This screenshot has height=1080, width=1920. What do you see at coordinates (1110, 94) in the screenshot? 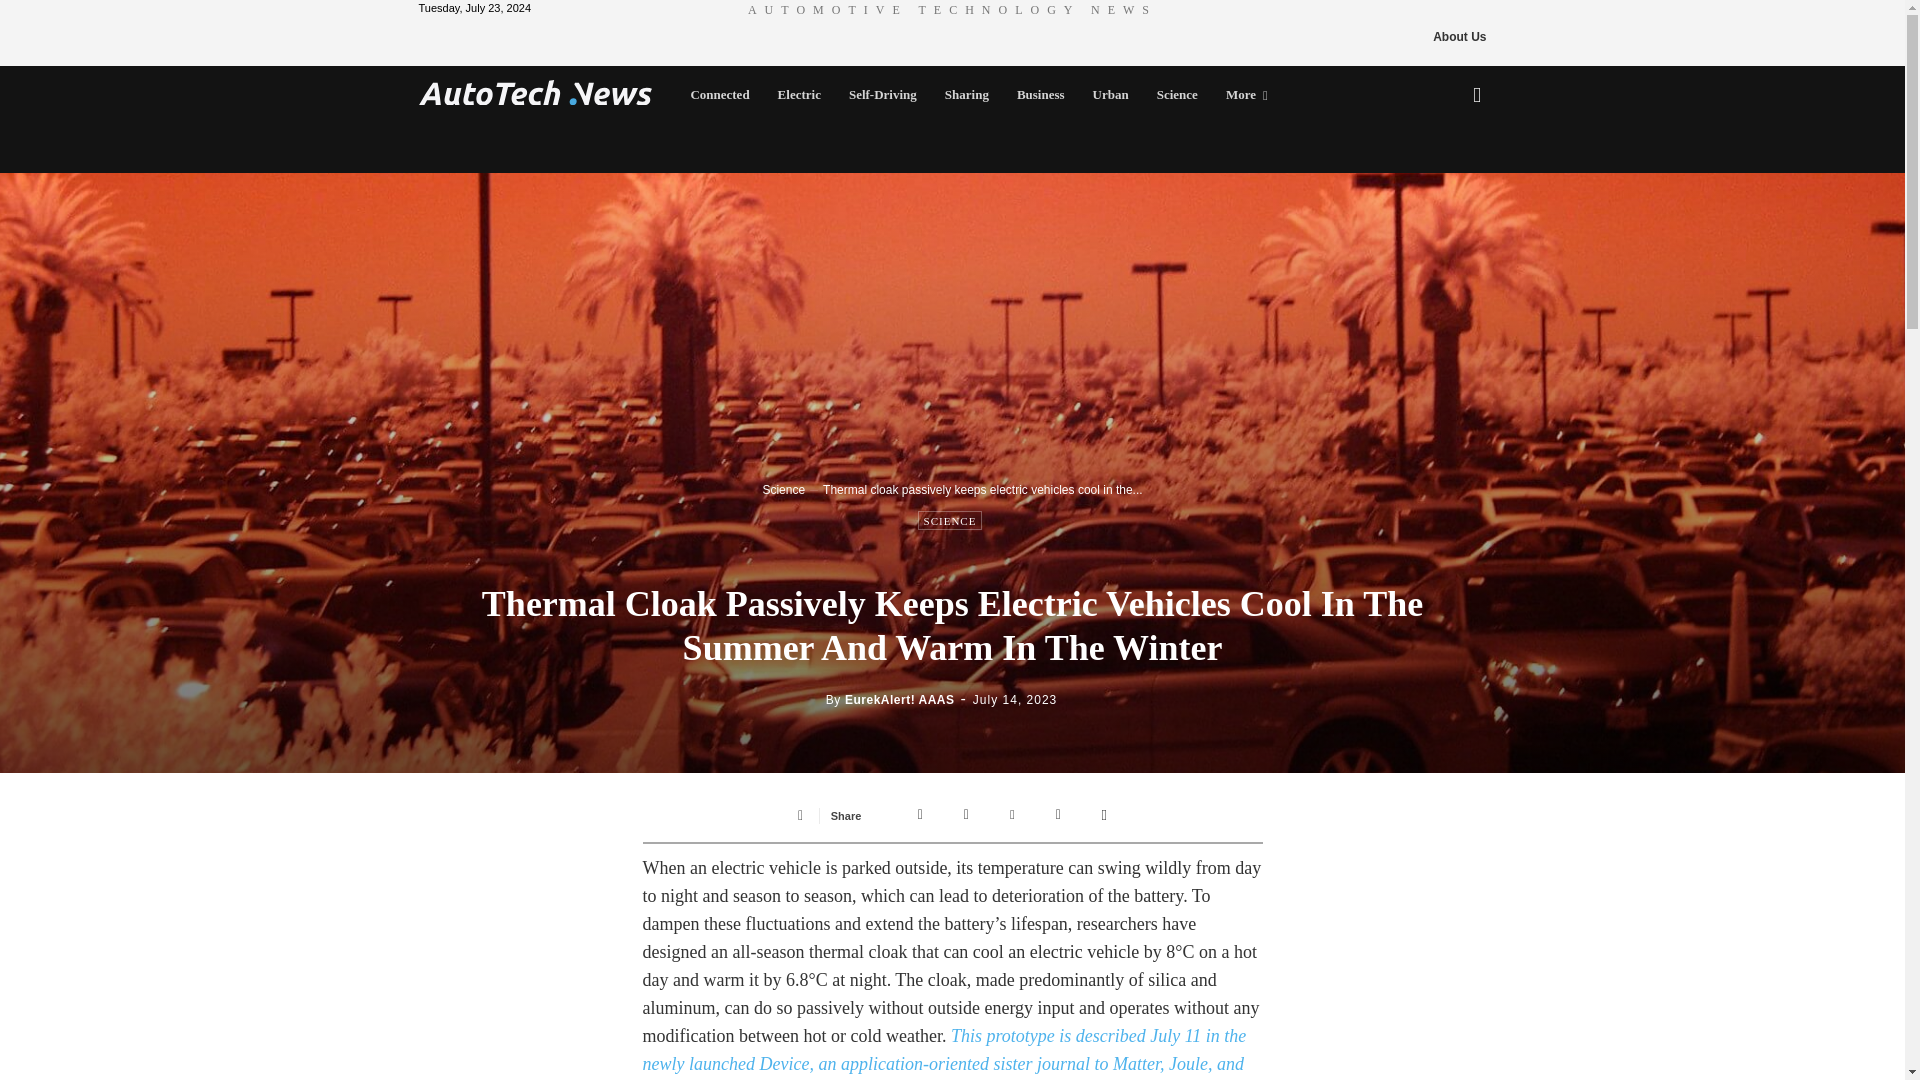
I see `Urban` at bounding box center [1110, 94].